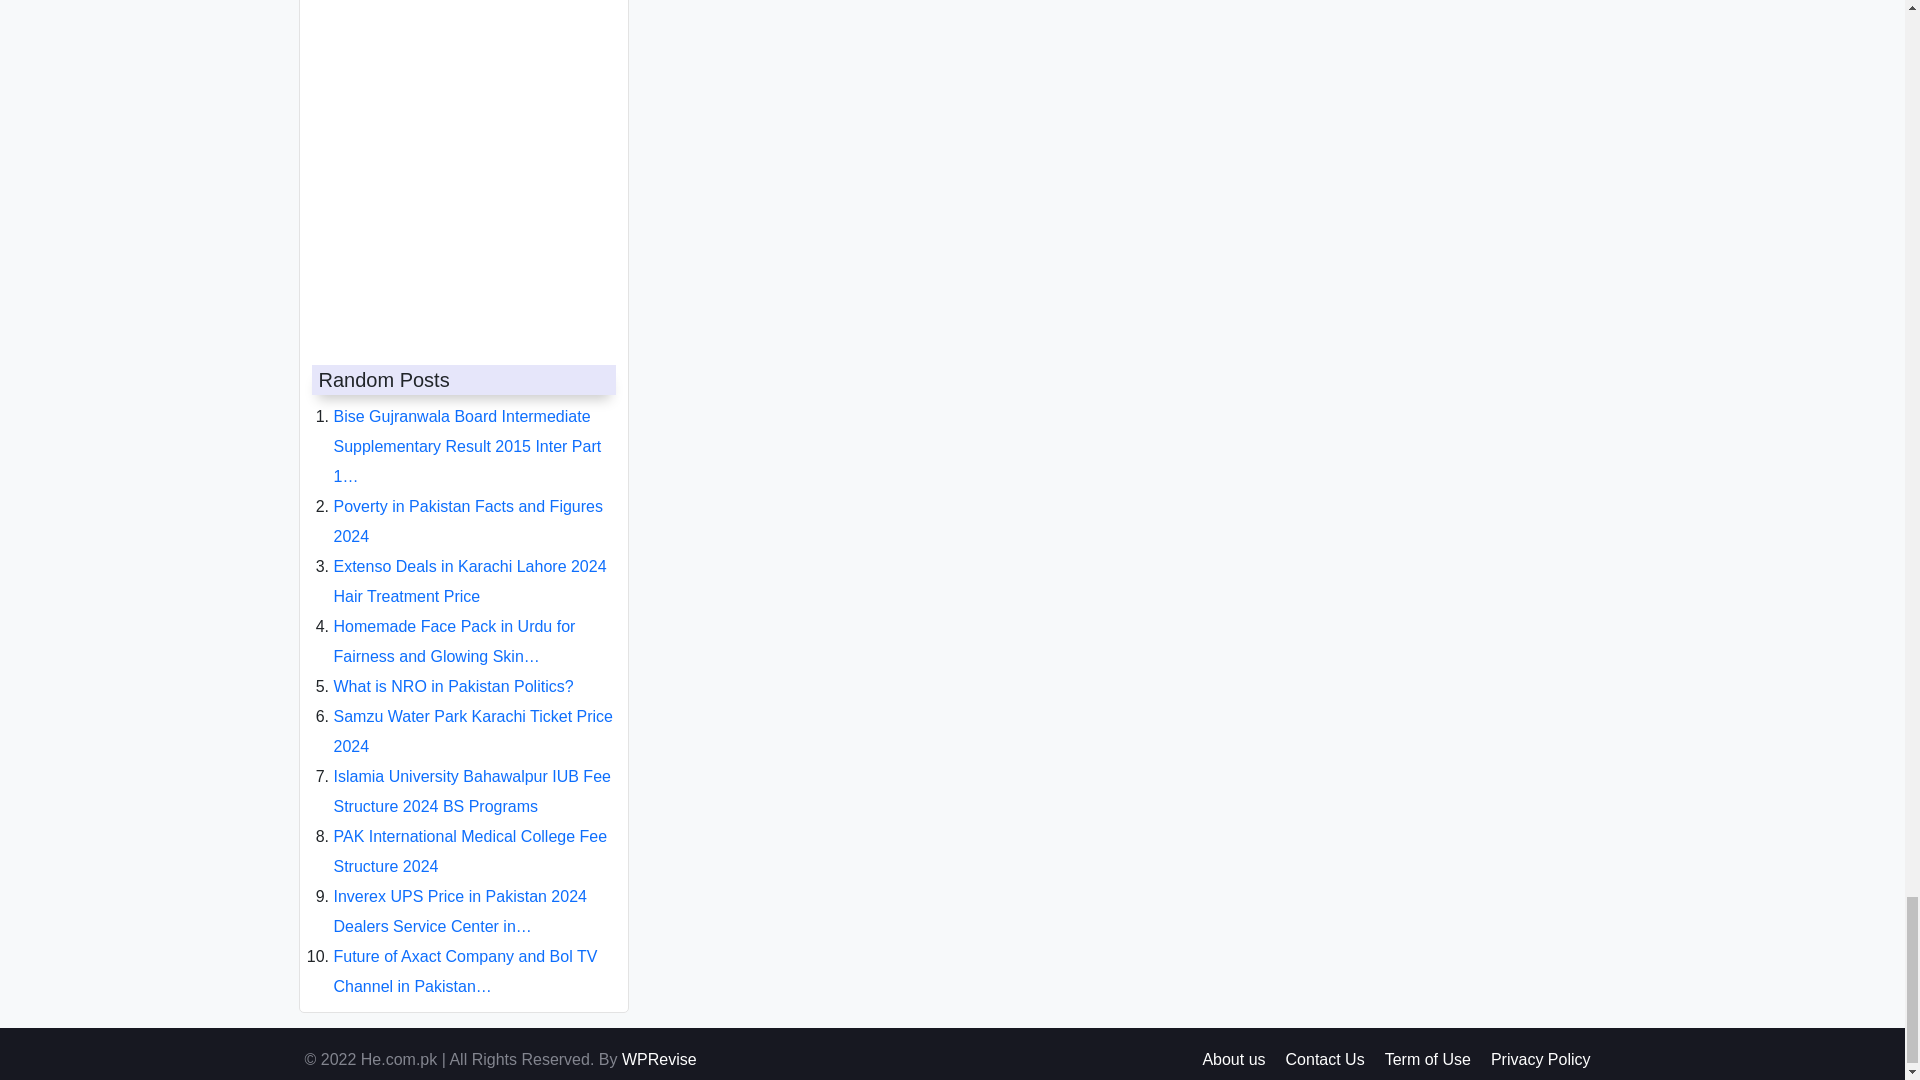 The image size is (1920, 1080). I want to click on Extenso Deals in Karachi Lahore 2024 Hair Treatment Price, so click(470, 565).